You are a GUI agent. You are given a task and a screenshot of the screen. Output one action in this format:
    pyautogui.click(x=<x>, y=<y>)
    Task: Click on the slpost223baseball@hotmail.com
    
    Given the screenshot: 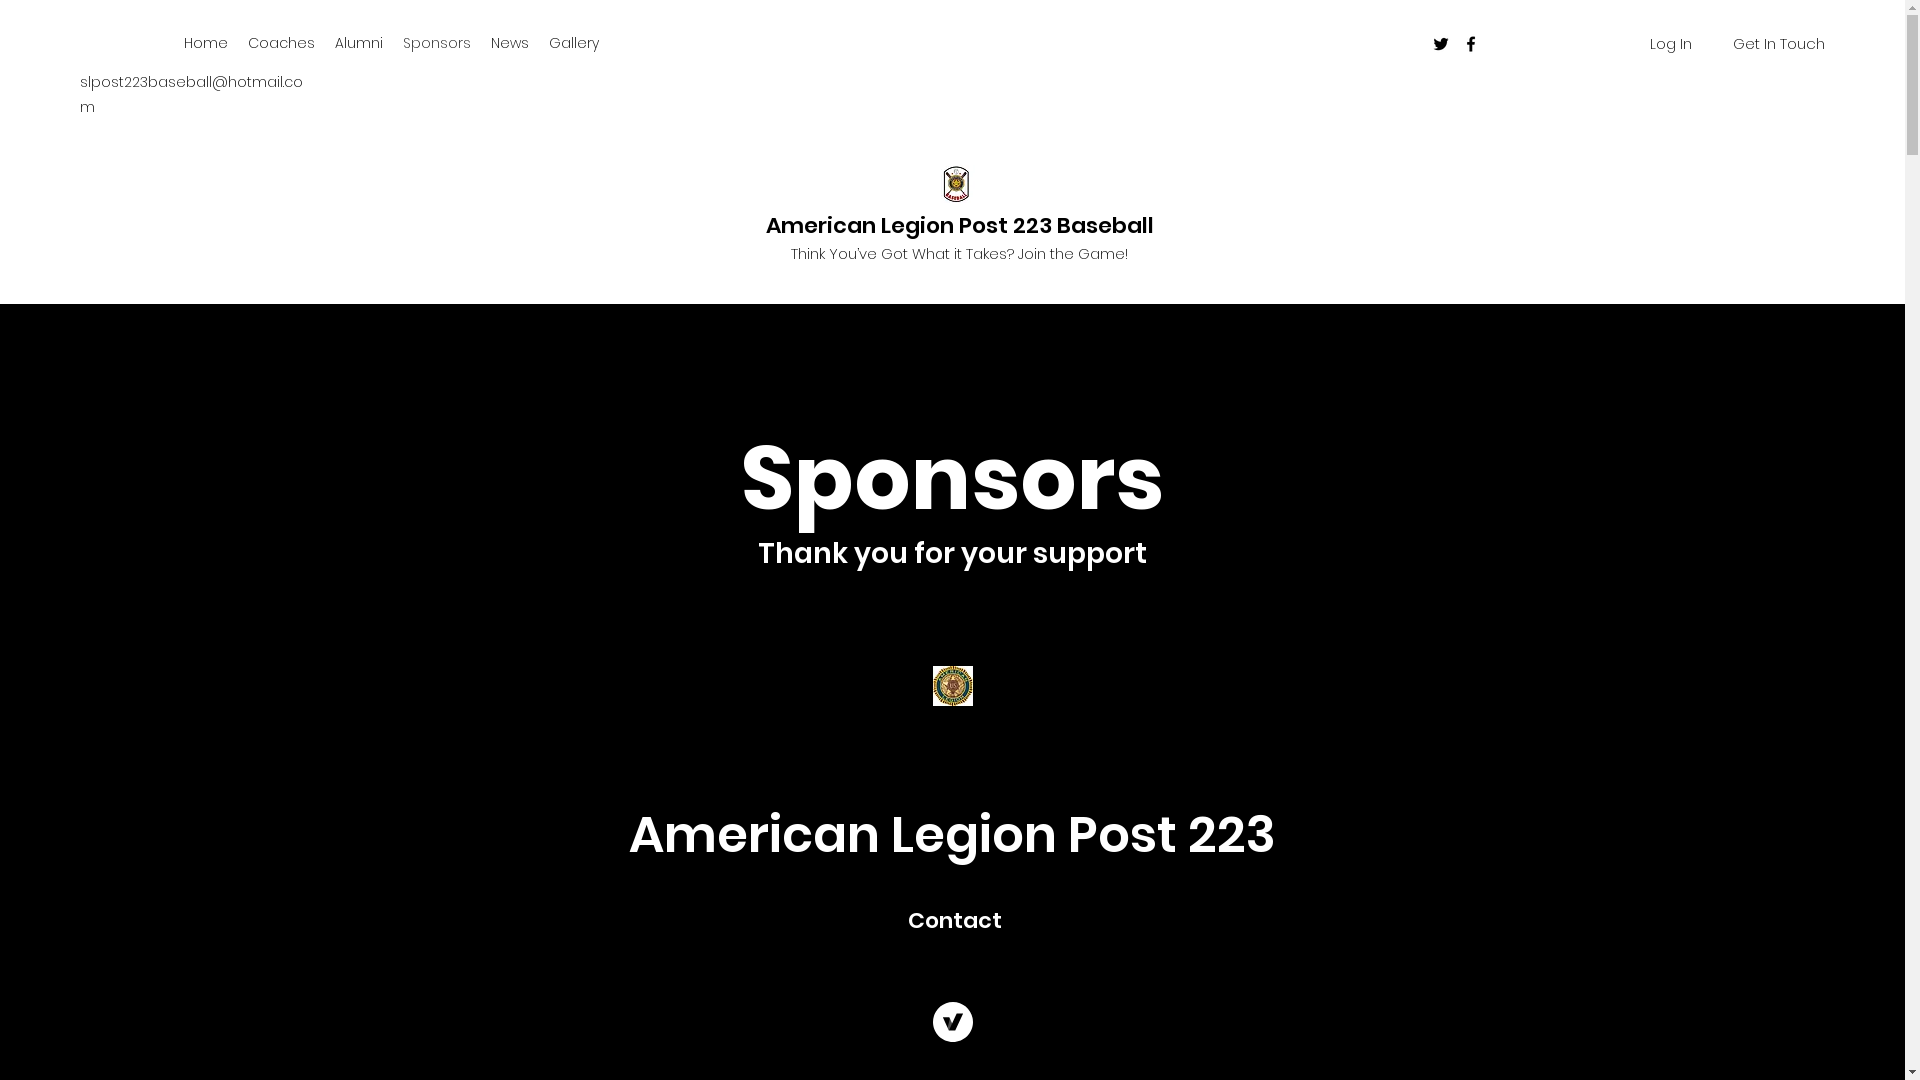 What is the action you would take?
    pyautogui.click(x=192, y=94)
    